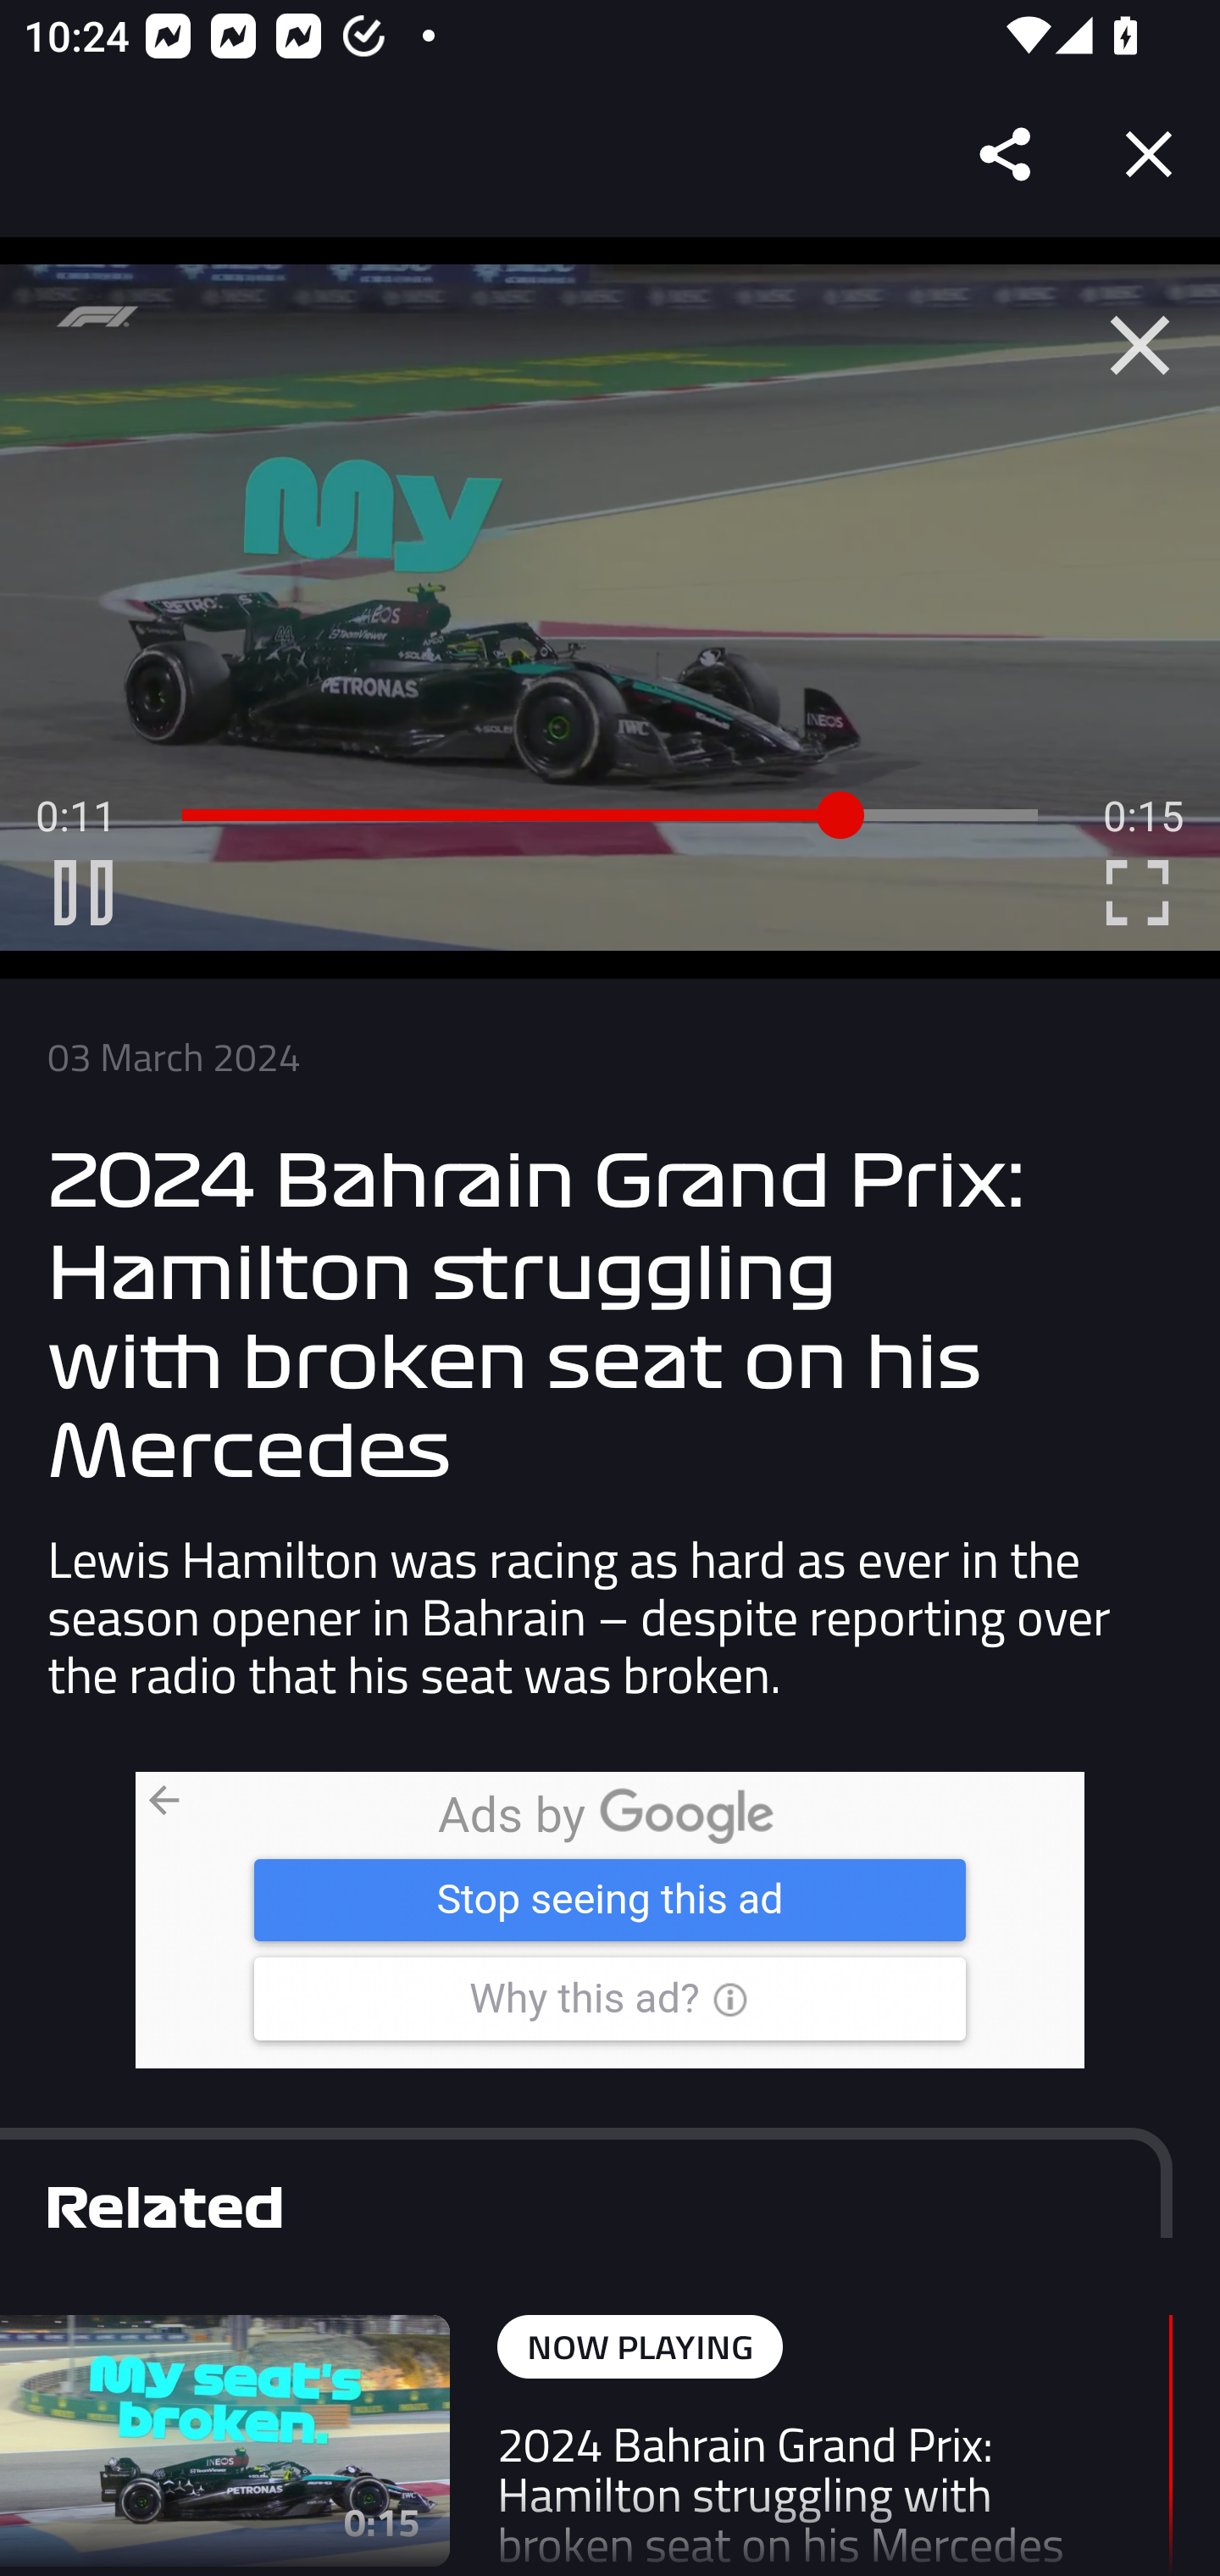  What do you see at coordinates (1006, 154) in the screenshot?
I see `Share` at bounding box center [1006, 154].